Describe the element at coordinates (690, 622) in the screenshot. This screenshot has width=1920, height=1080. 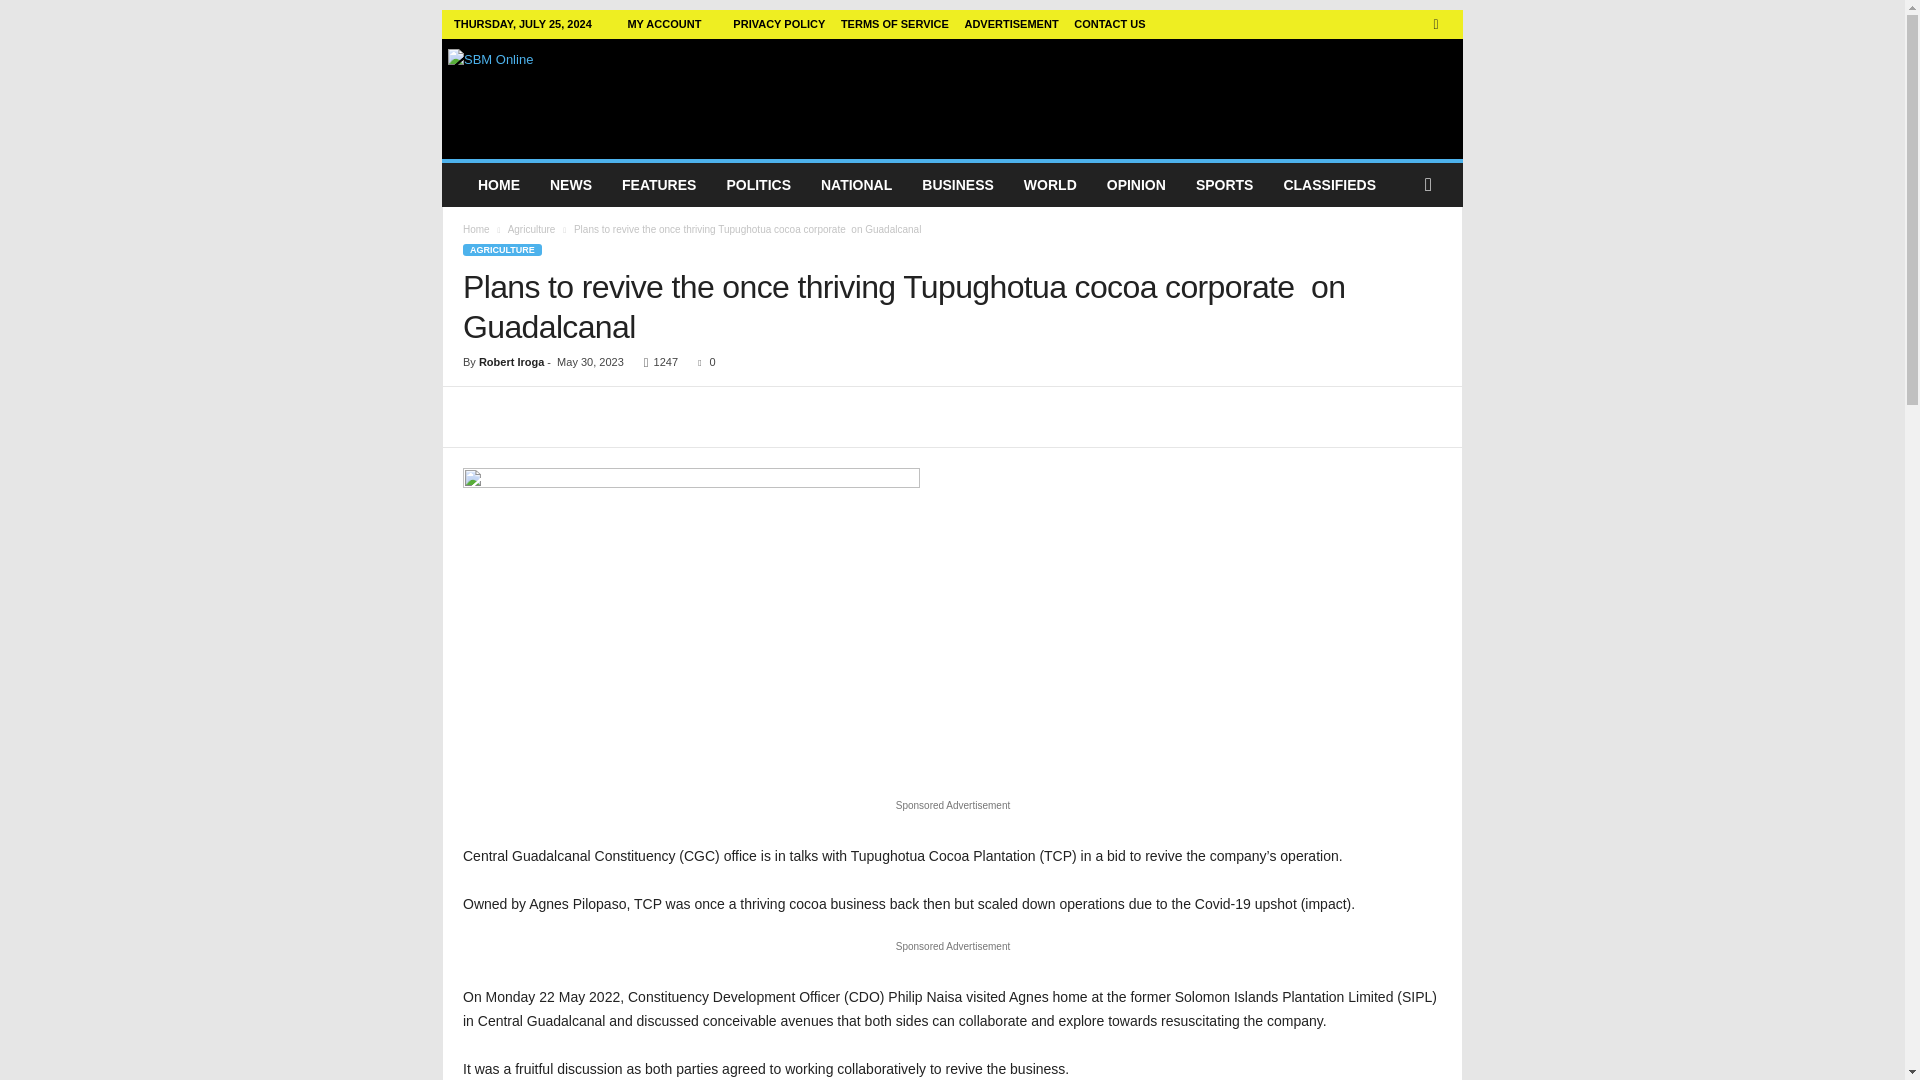
I see `Screen Shot 2023-05-30 at 19.39.43` at that location.